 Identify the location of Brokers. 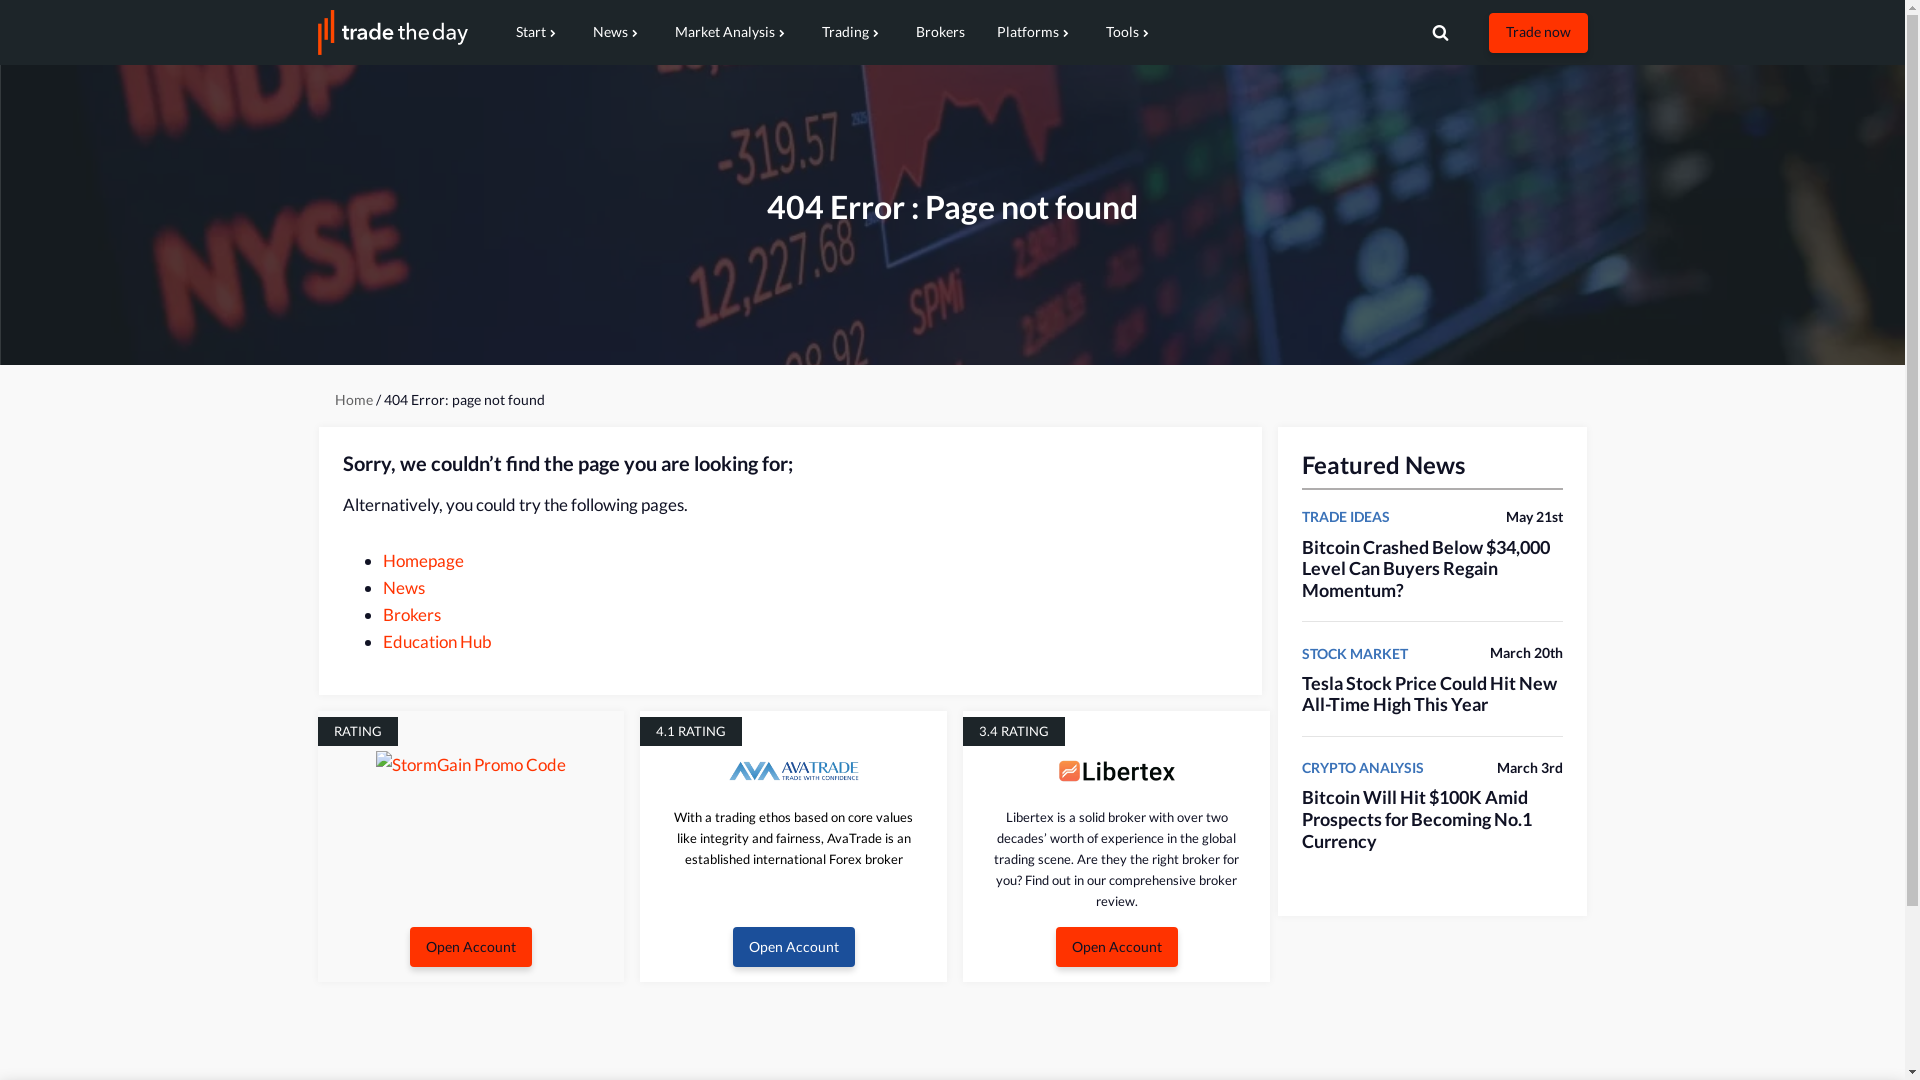
(411, 614).